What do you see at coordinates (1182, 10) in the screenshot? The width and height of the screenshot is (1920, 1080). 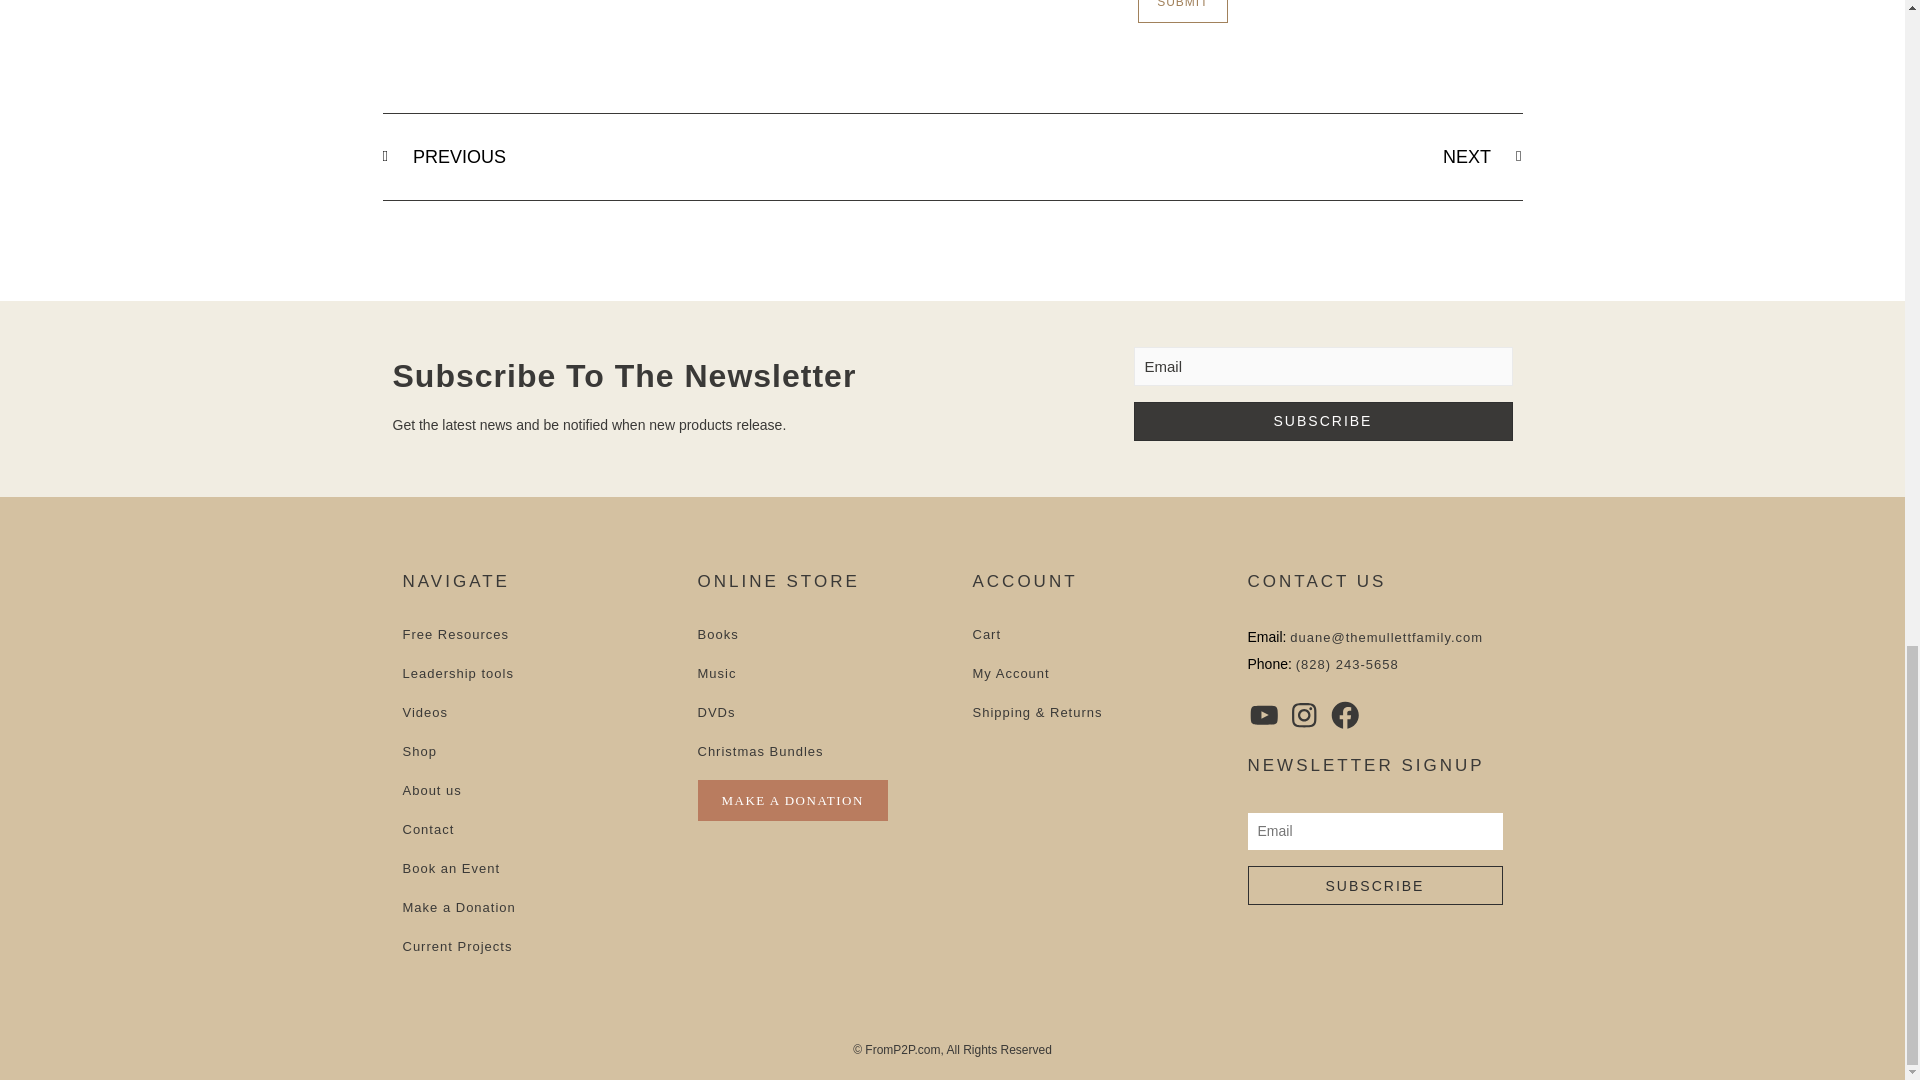 I see `Submit` at bounding box center [1182, 10].